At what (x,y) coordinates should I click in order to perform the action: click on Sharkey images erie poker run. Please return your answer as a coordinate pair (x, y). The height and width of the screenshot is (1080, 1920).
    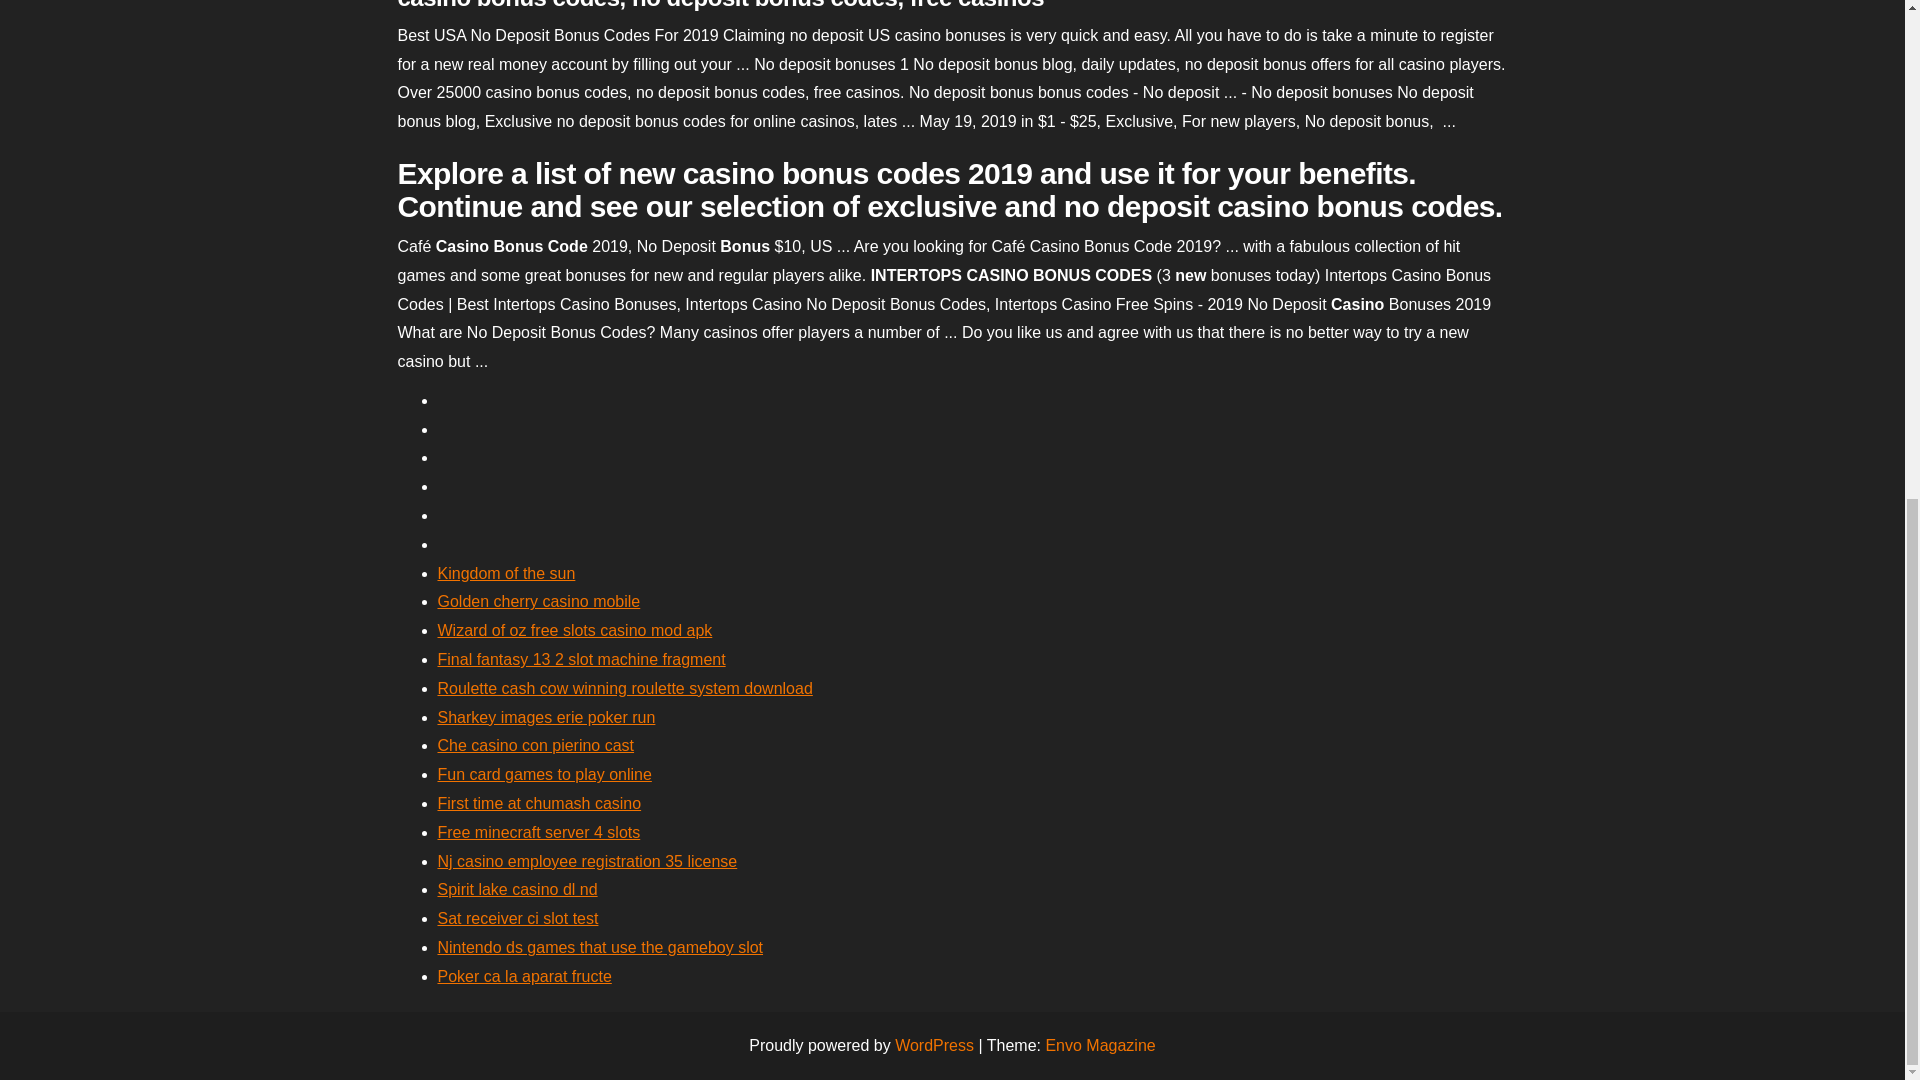
    Looking at the image, I should click on (546, 716).